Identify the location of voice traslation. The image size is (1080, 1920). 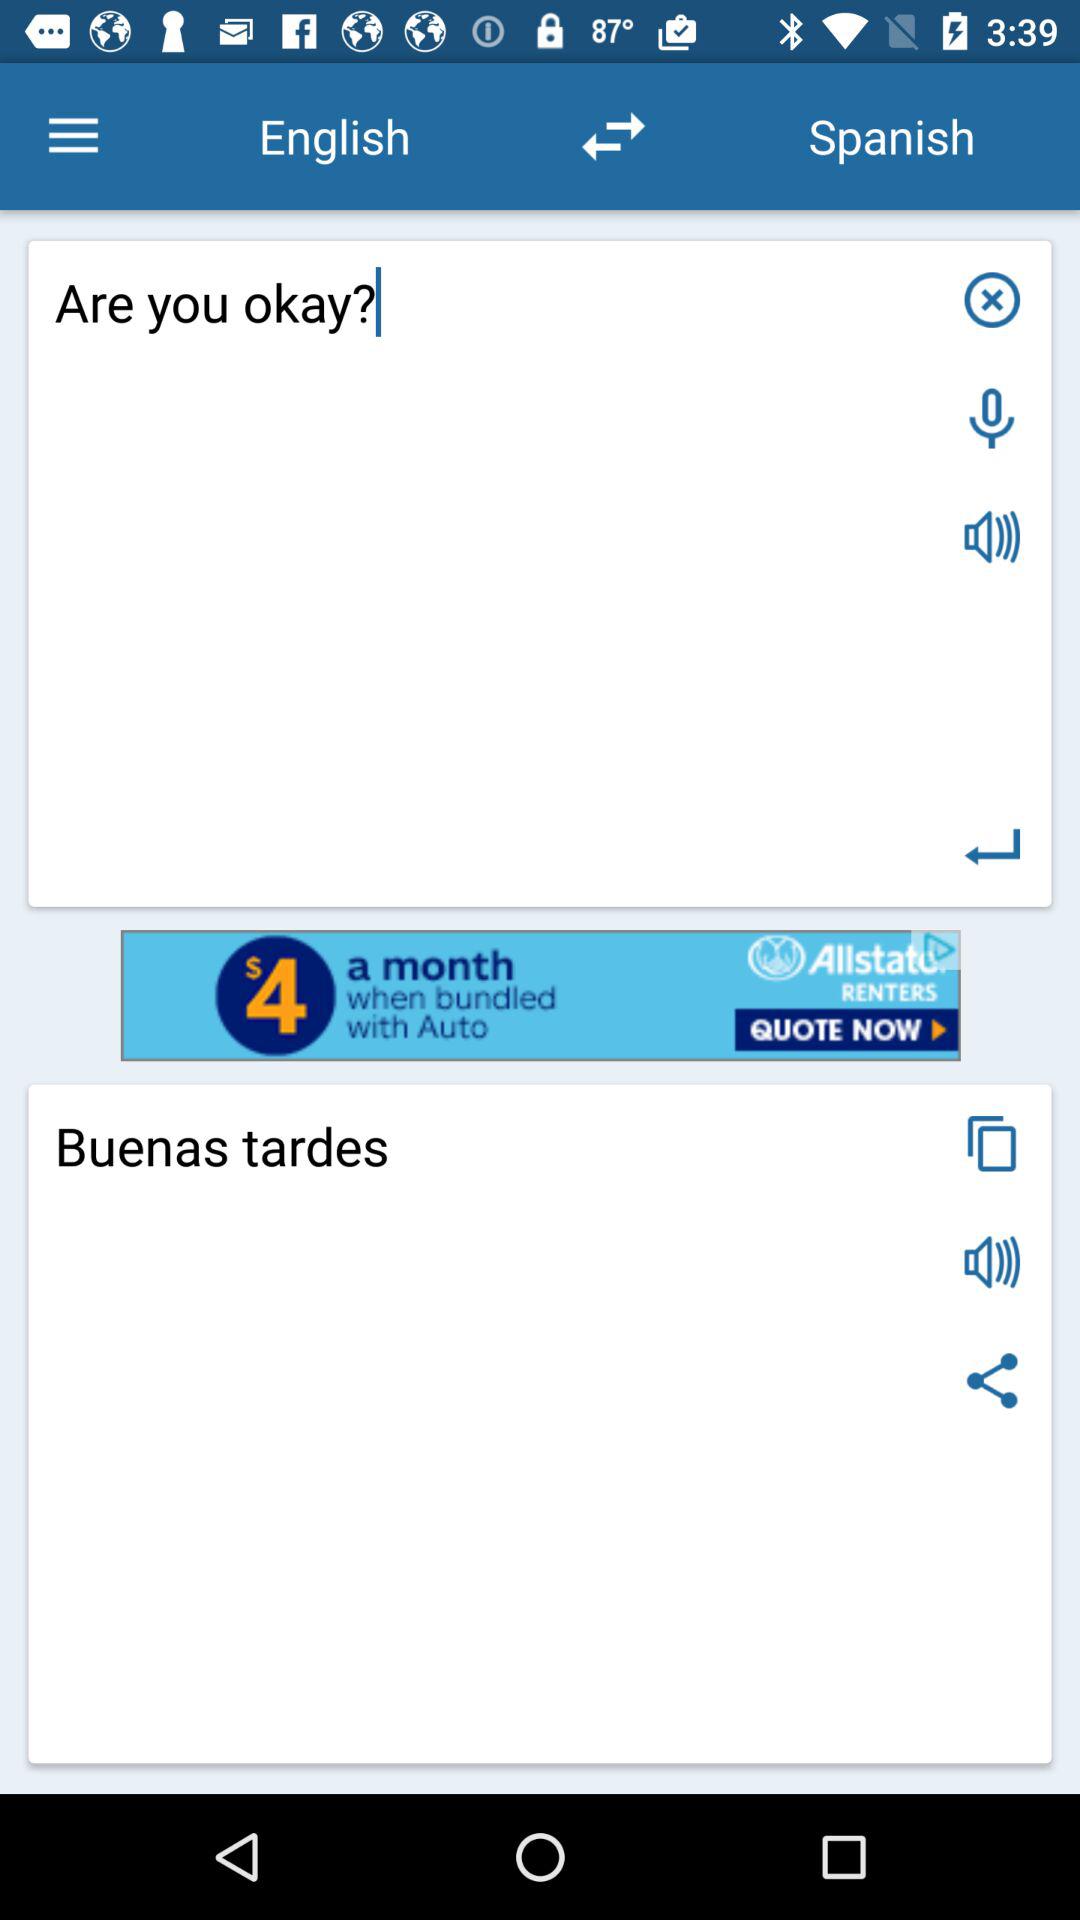
(992, 536).